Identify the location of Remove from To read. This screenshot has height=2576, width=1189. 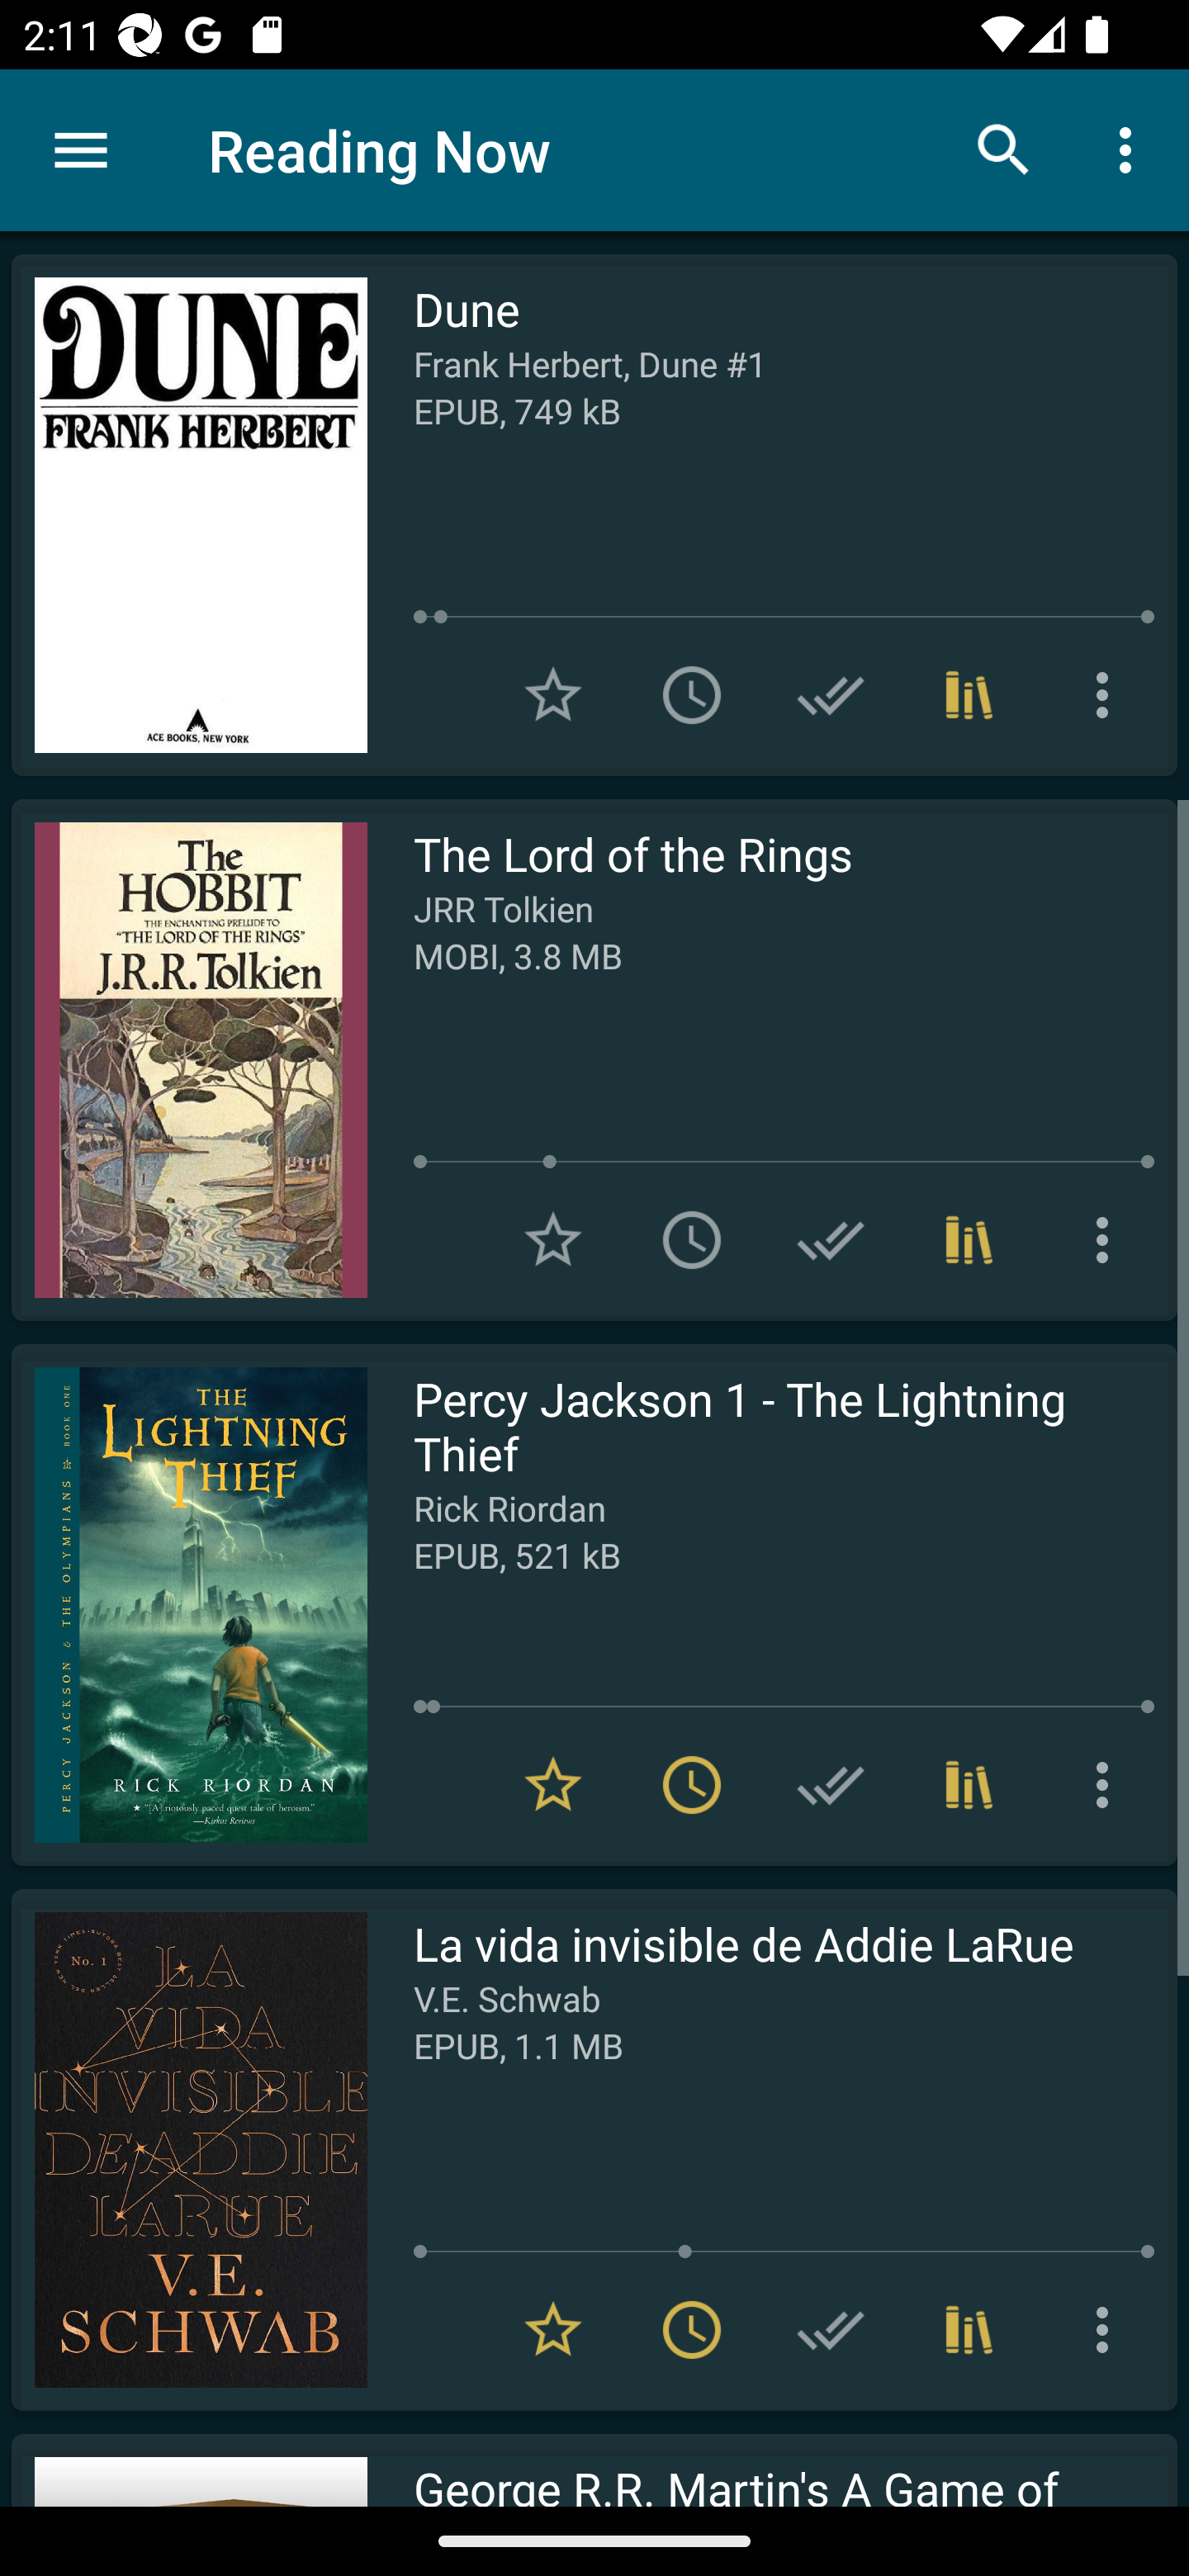
(692, 2330).